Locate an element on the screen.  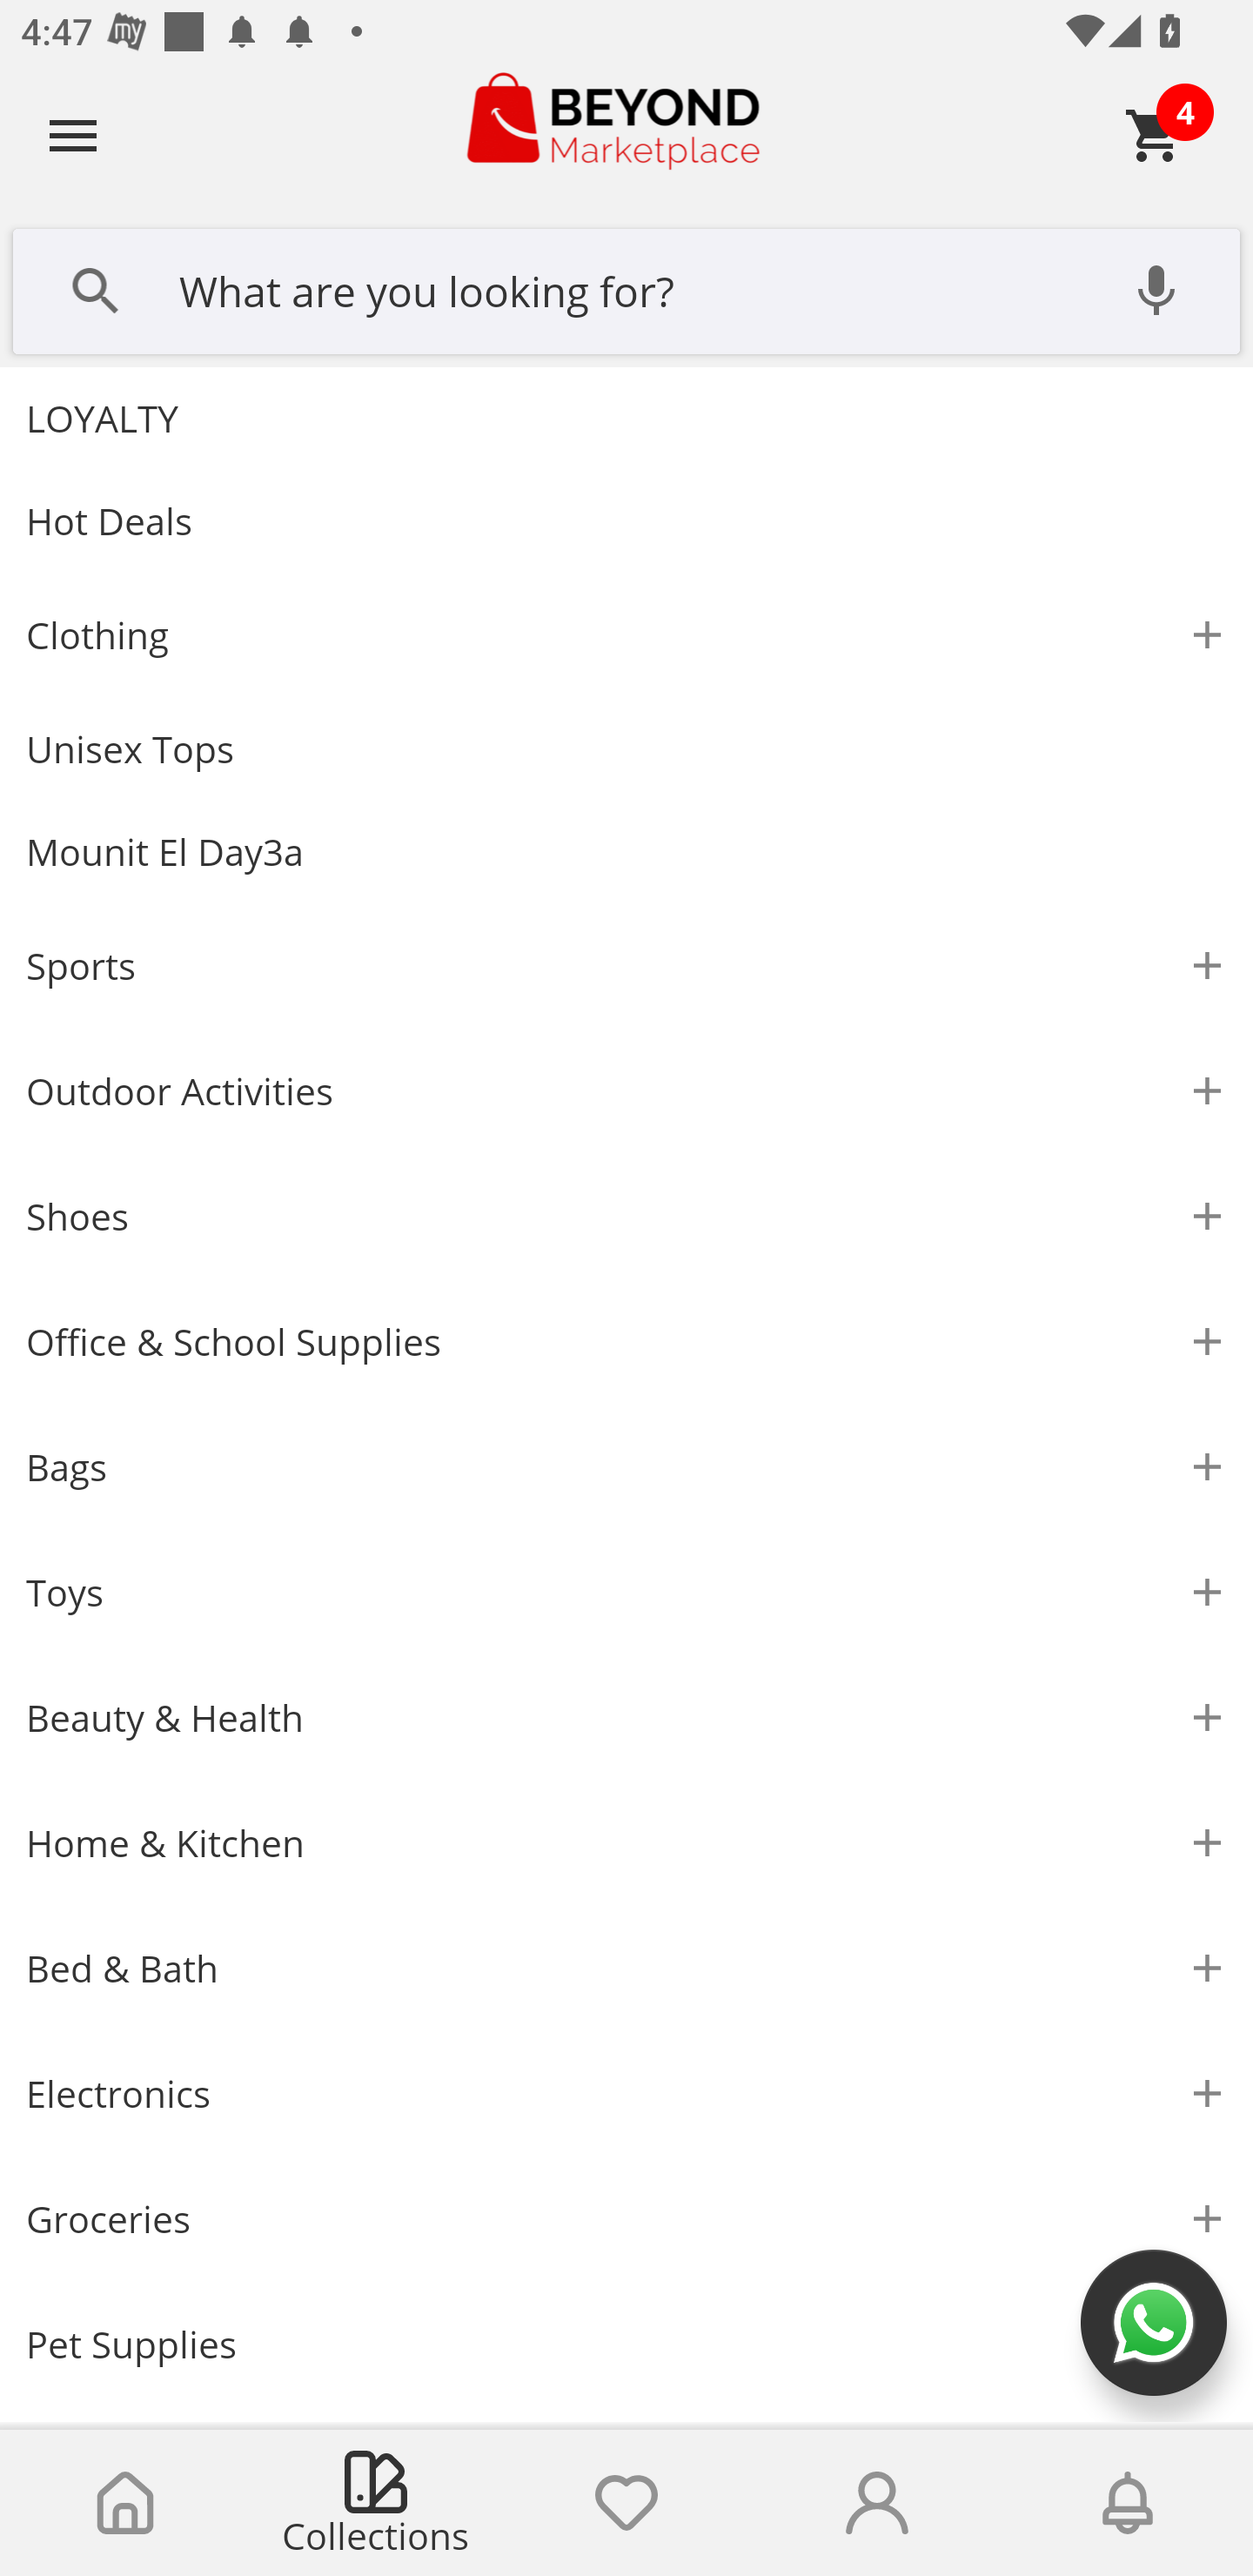
Beauty & Health is located at coordinates (626, 1718).